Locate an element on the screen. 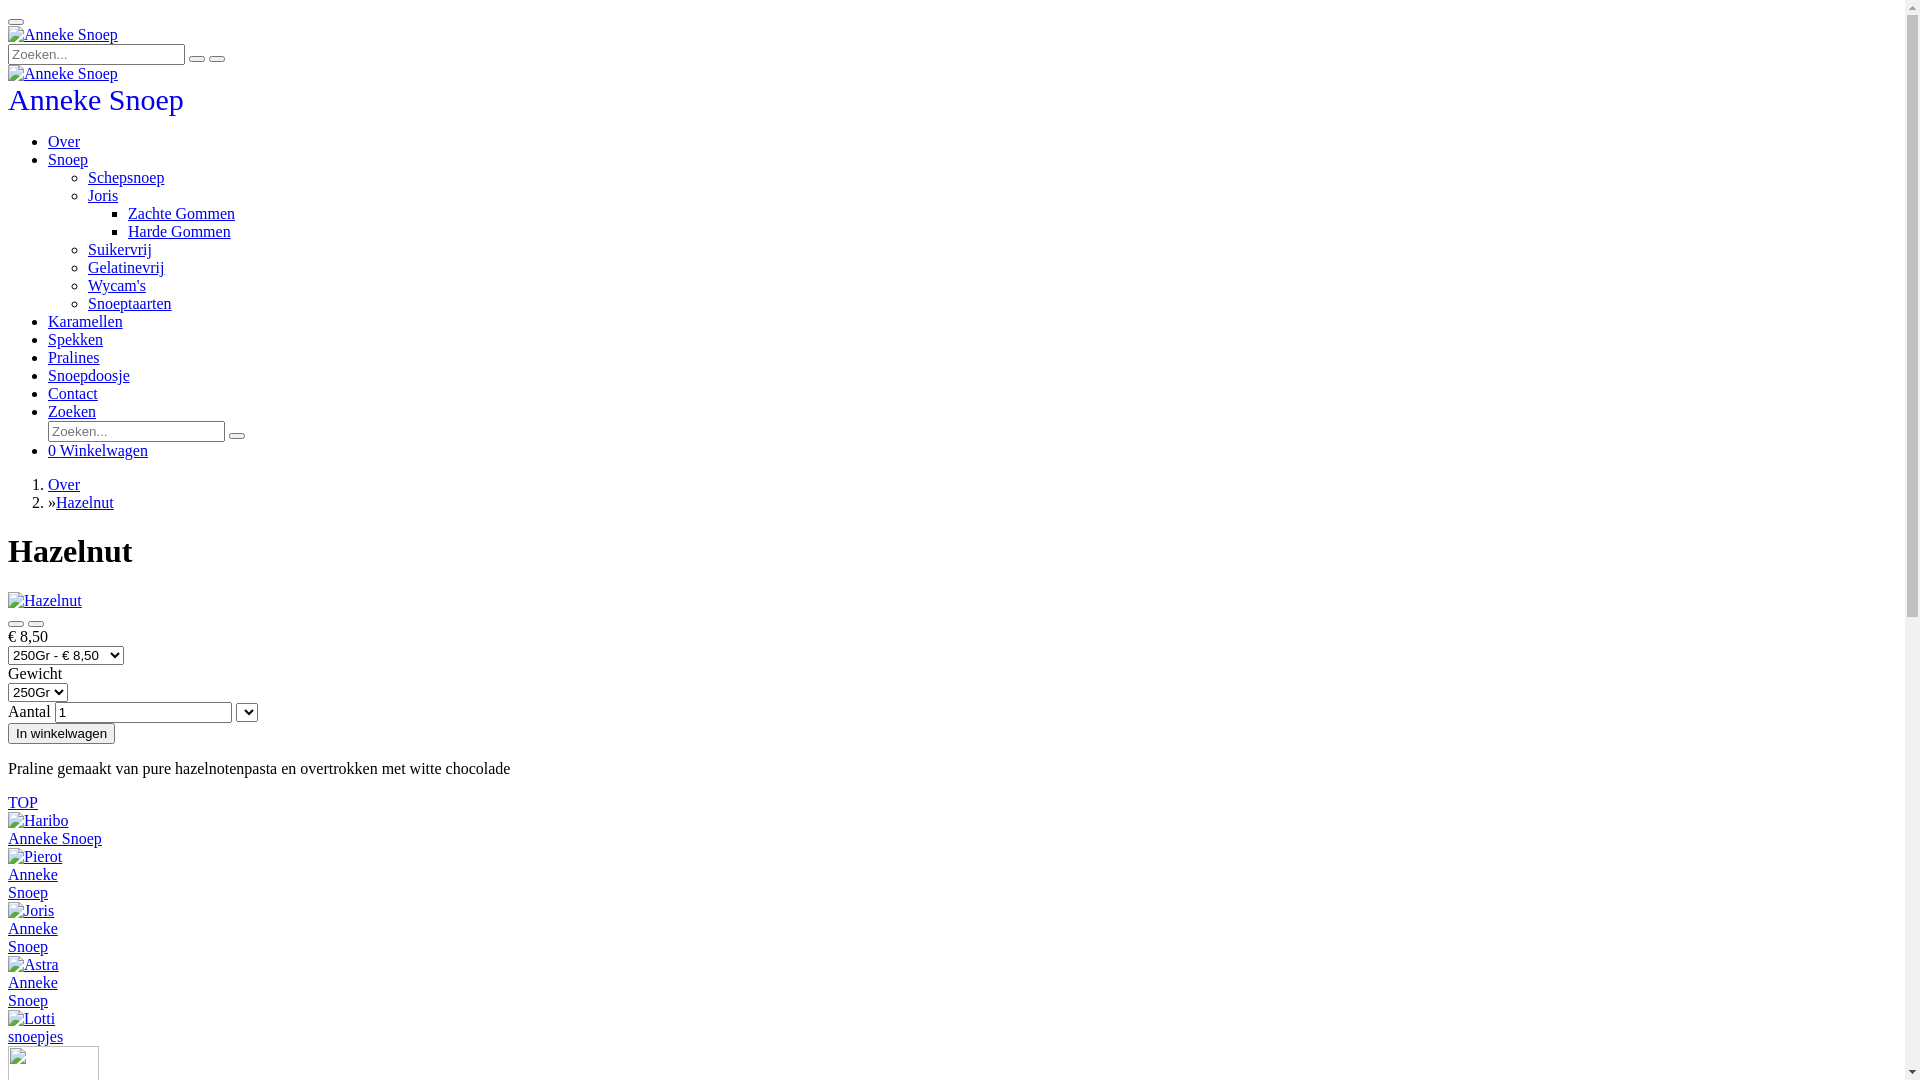  Joris is located at coordinates (103, 195).